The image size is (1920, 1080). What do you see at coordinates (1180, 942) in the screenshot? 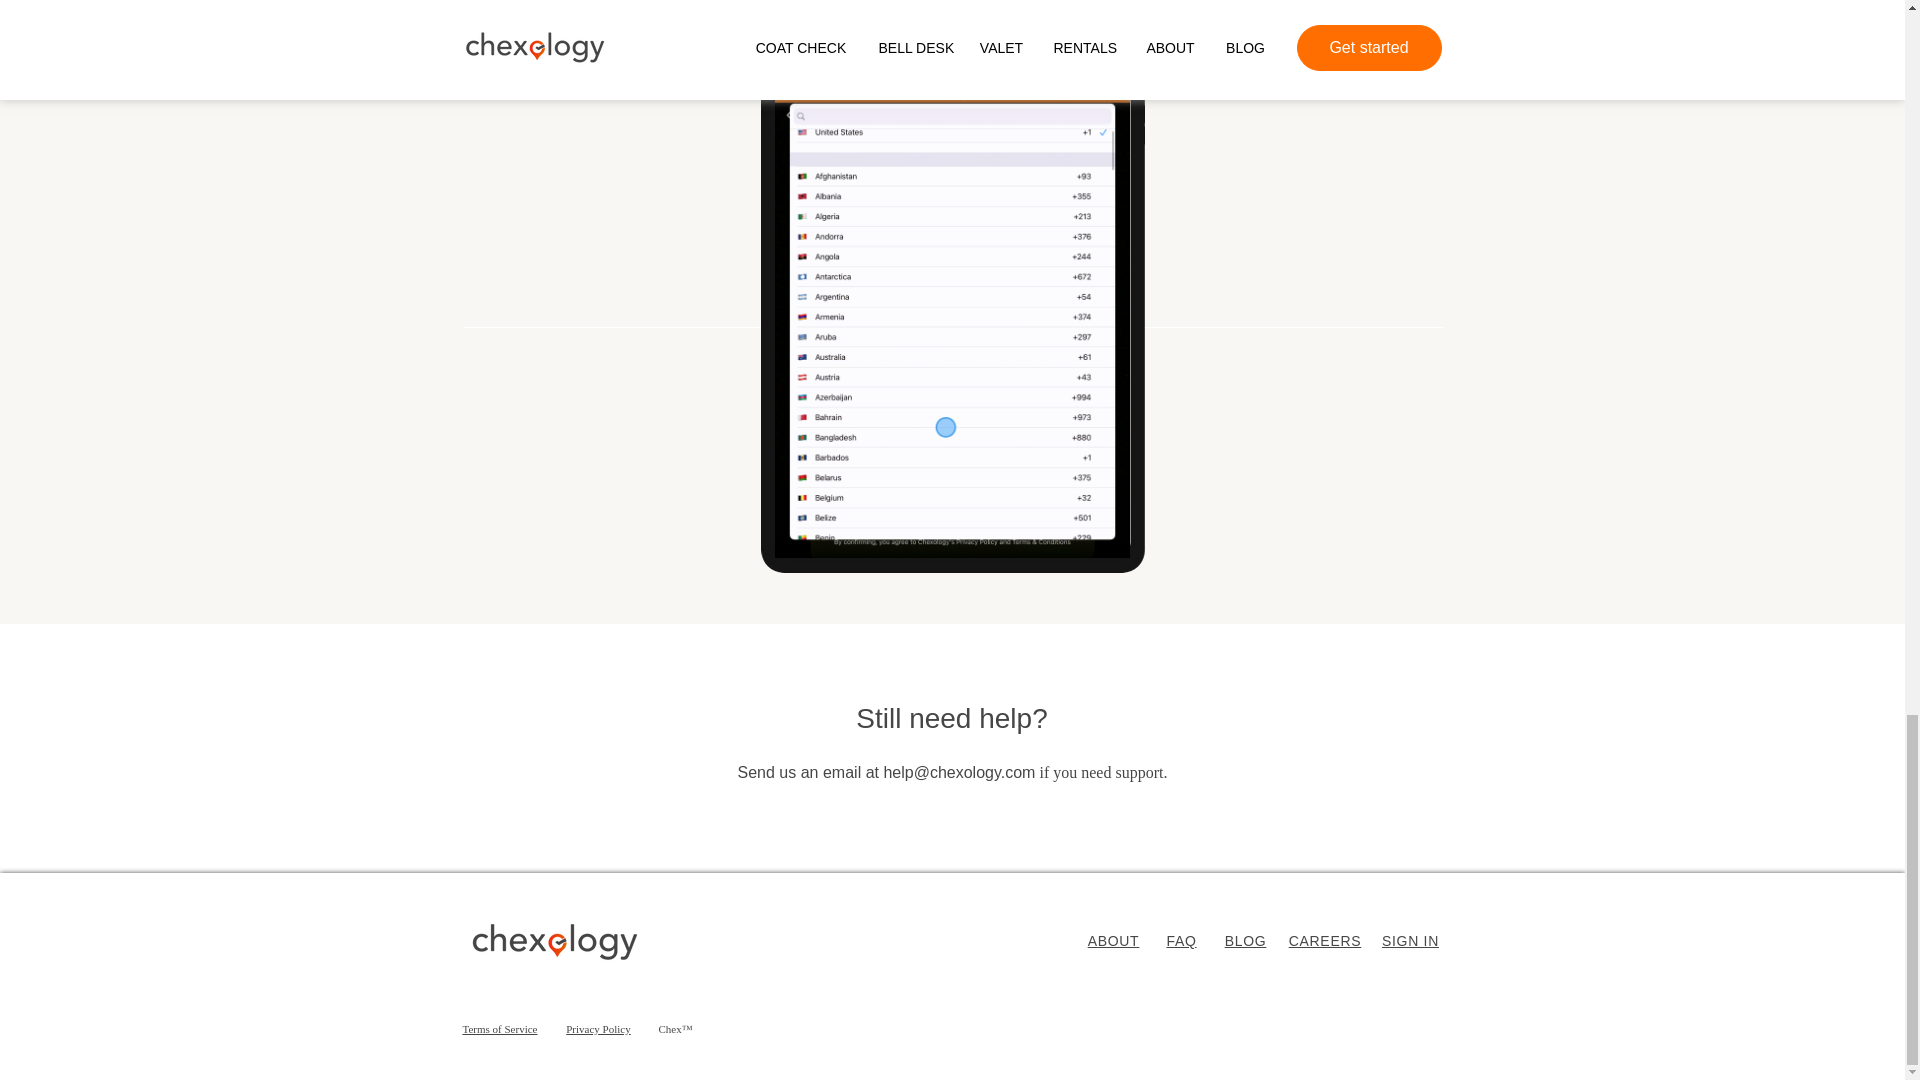
I see `FAQ` at bounding box center [1180, 942].